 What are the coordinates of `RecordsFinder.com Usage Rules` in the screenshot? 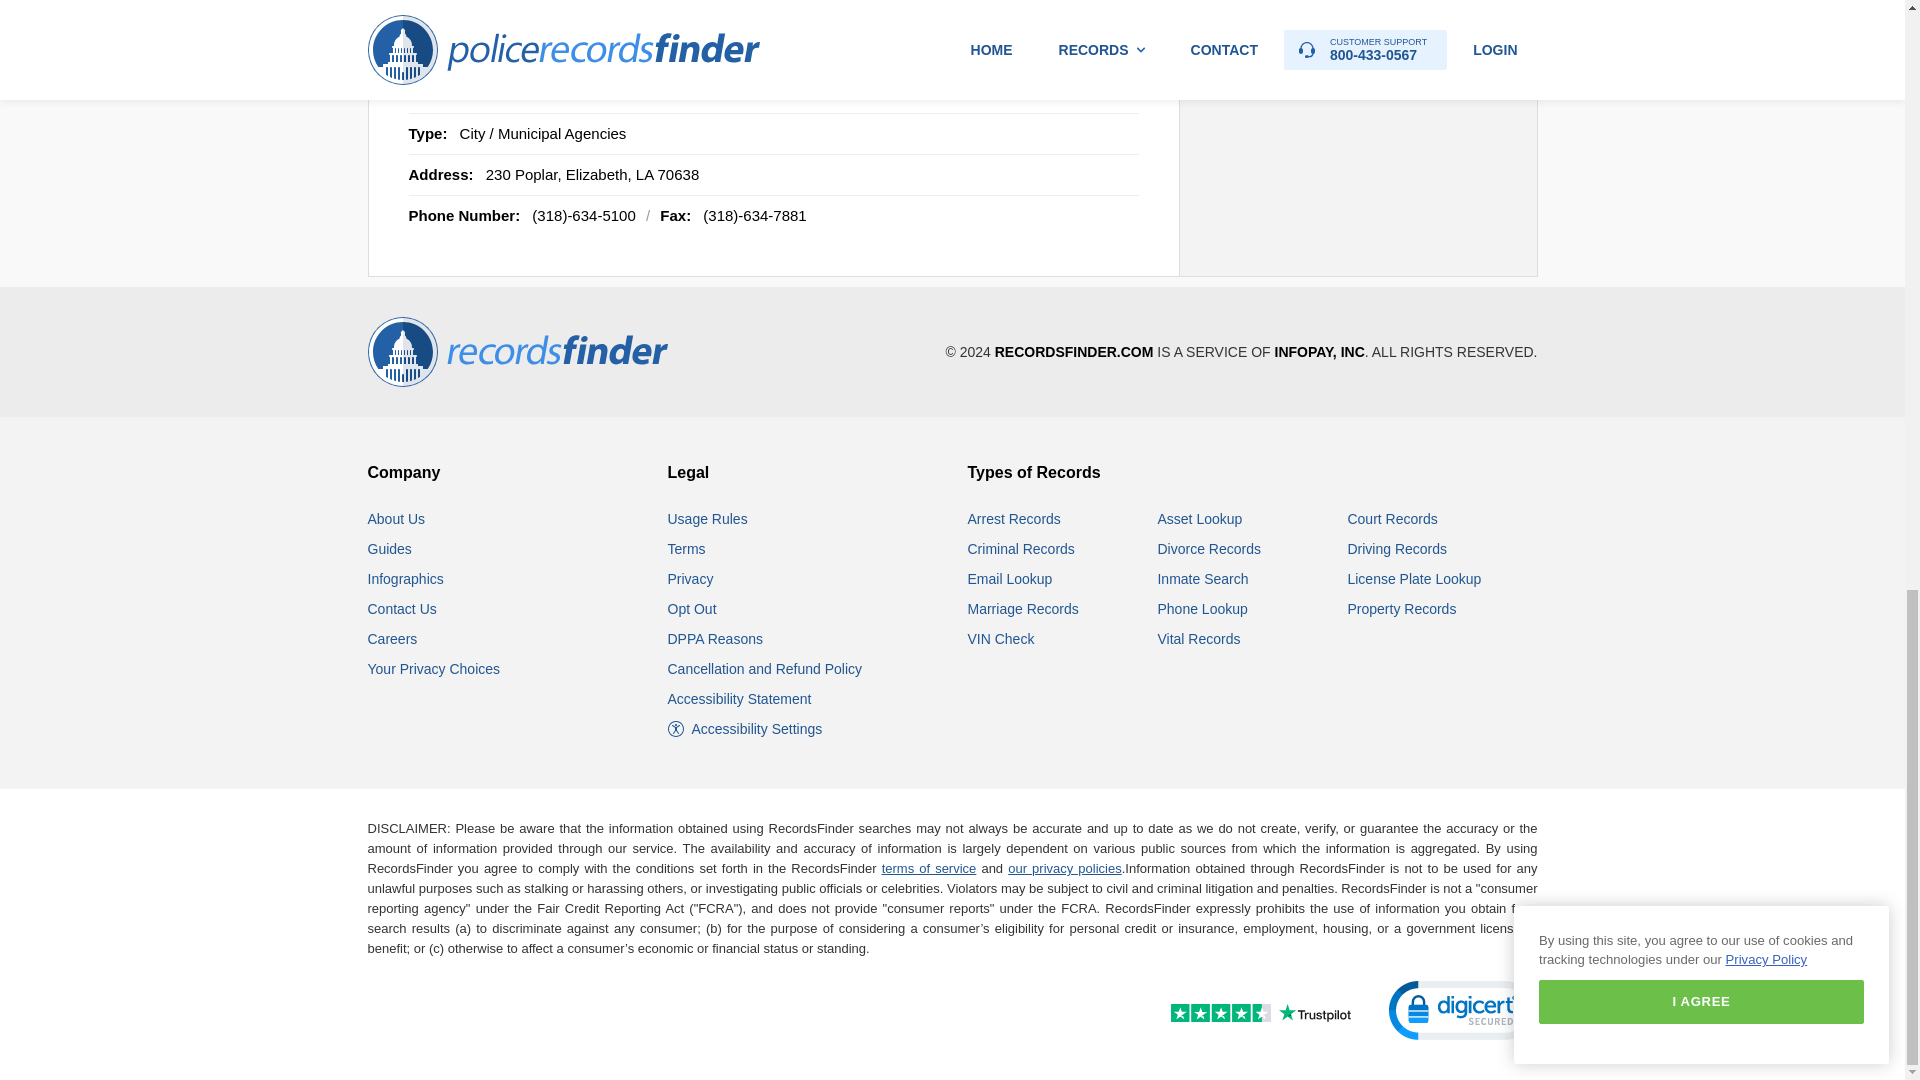 It's located at (708, 518).